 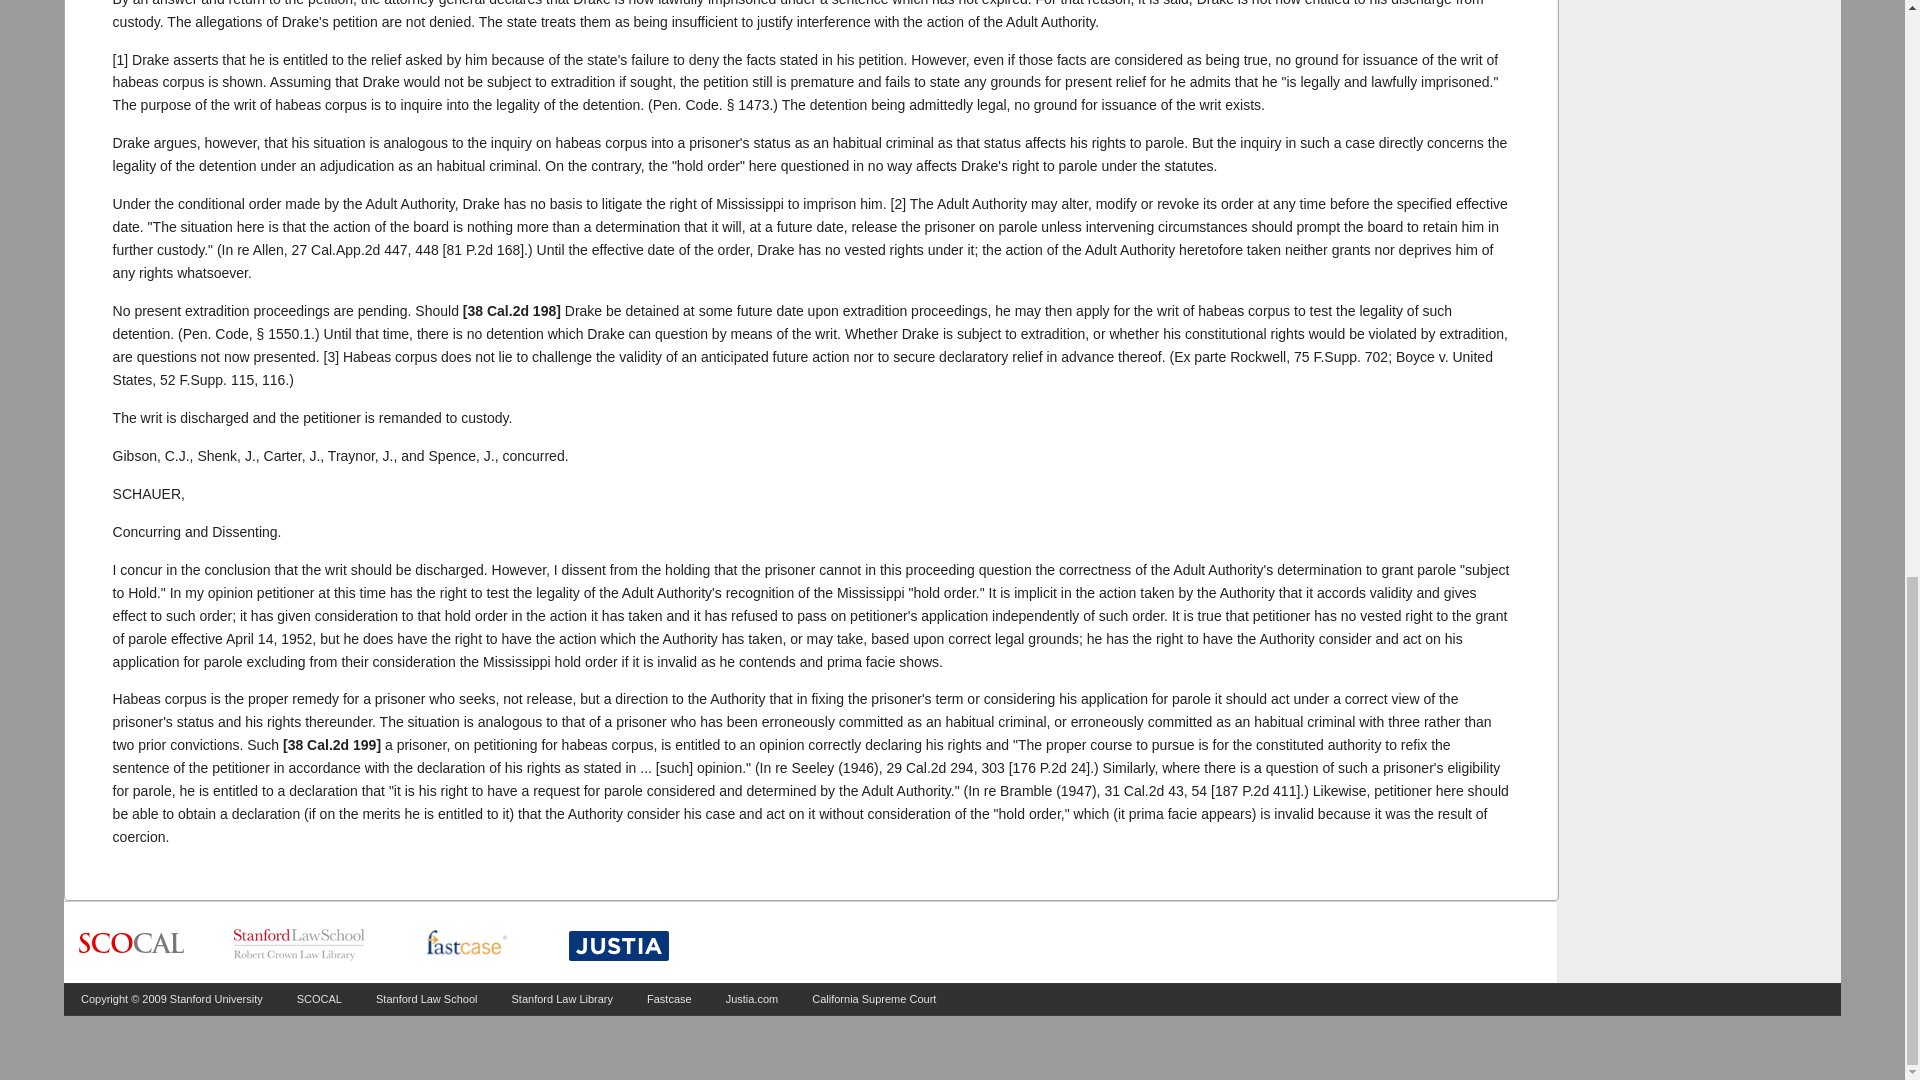 I want to click on Stanford Law School, so click(x=427, y=998).